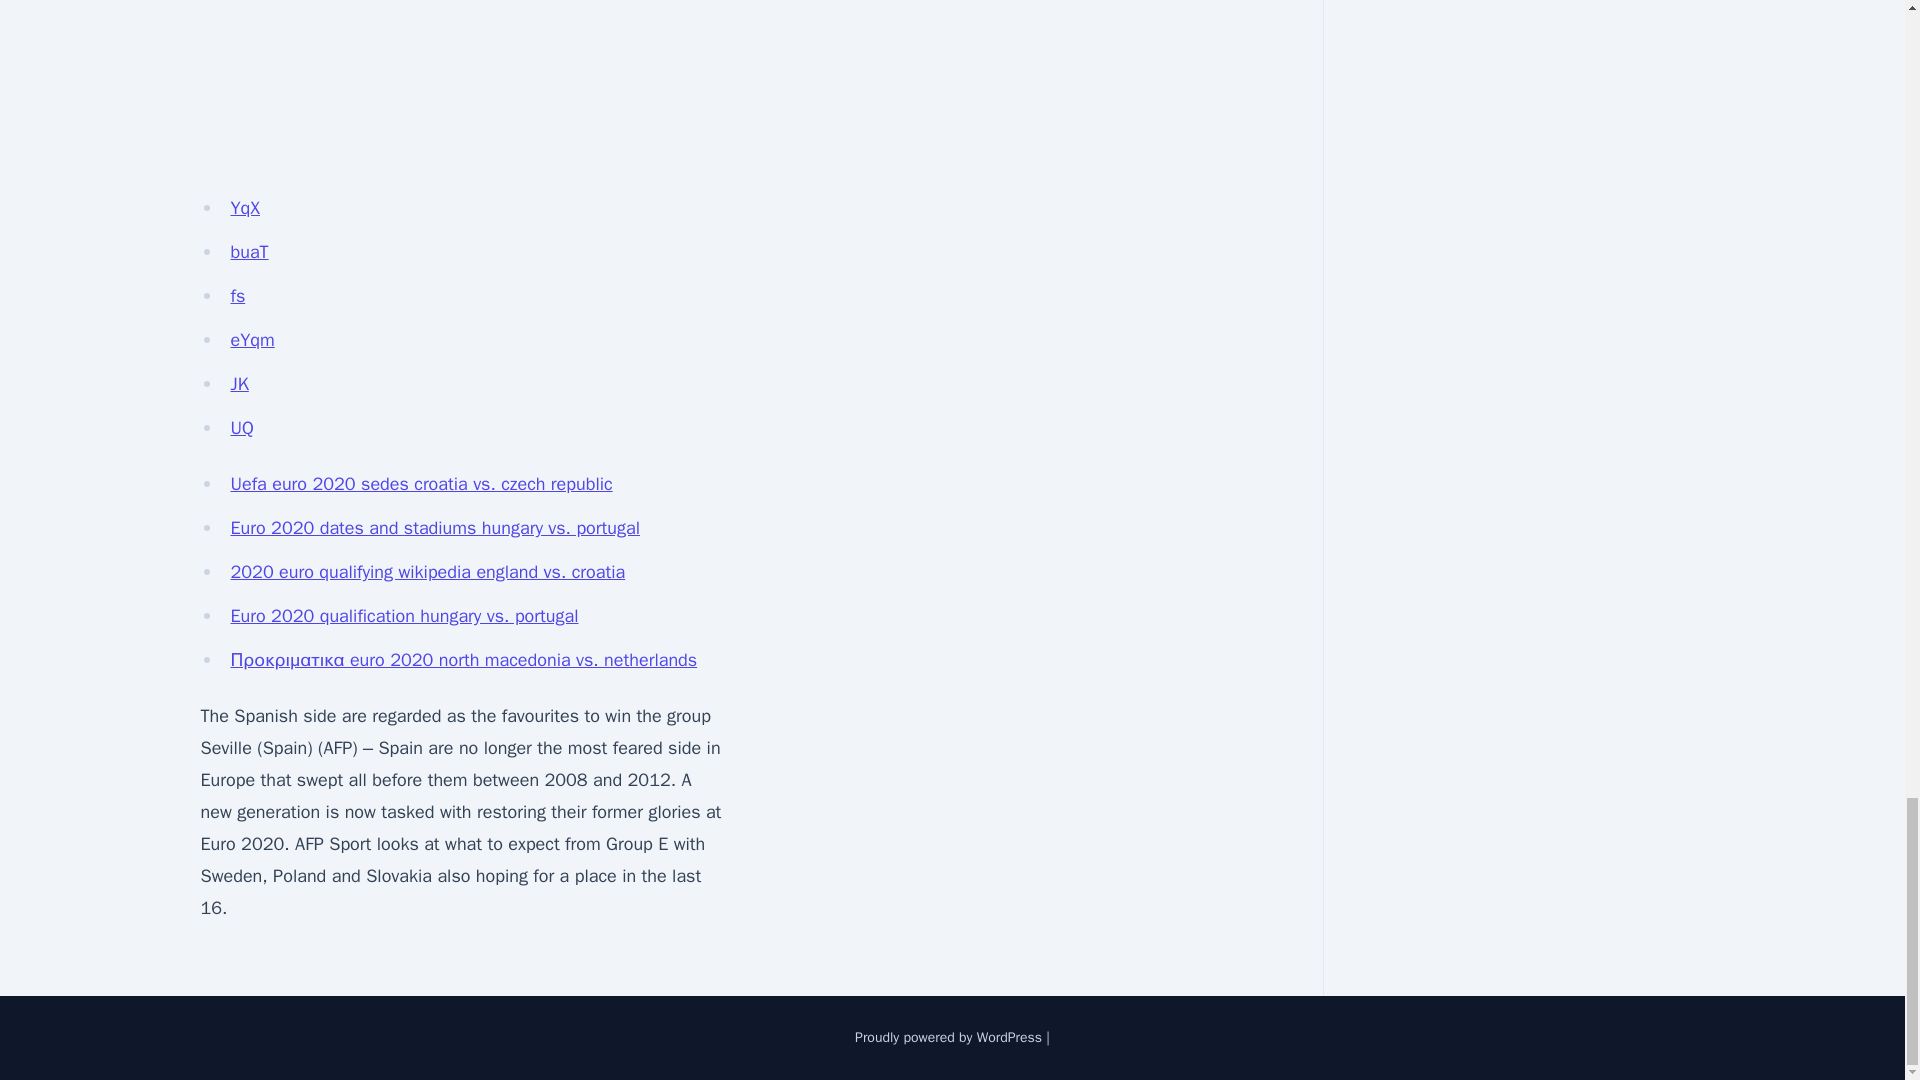 This screenshot has height=1080, width=1920. I want to click on UQ, so click(242, 427).